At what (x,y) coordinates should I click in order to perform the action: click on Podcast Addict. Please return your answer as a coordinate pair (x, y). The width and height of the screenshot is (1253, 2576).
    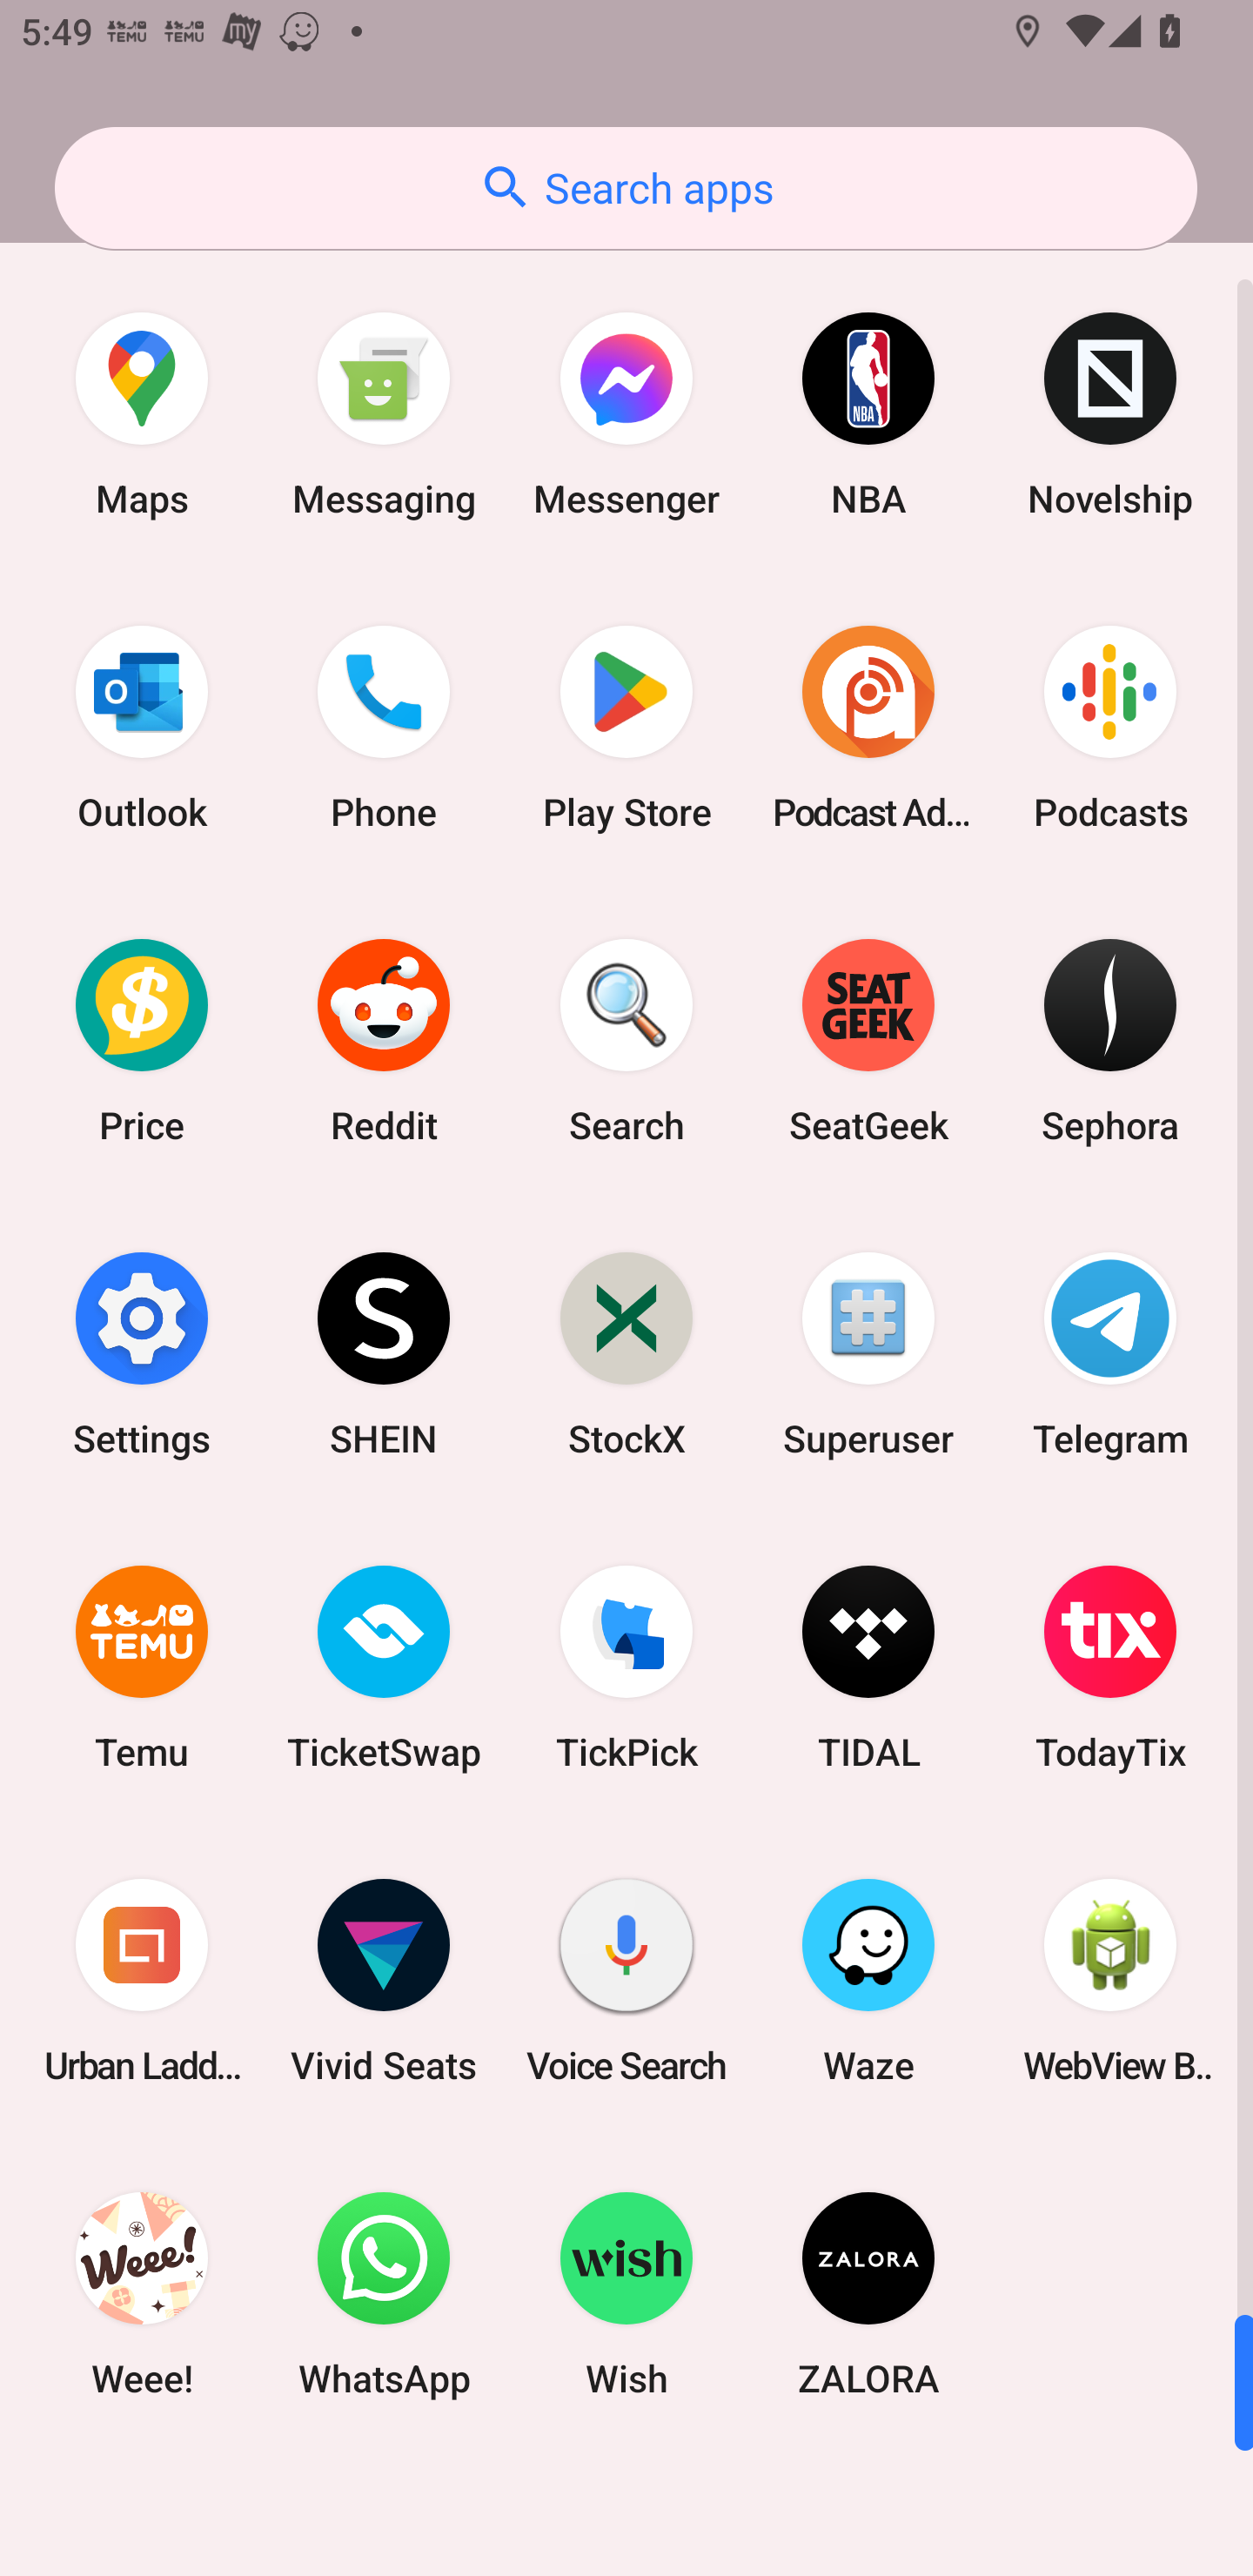
    Looking at the image, I should click on (868, 728).